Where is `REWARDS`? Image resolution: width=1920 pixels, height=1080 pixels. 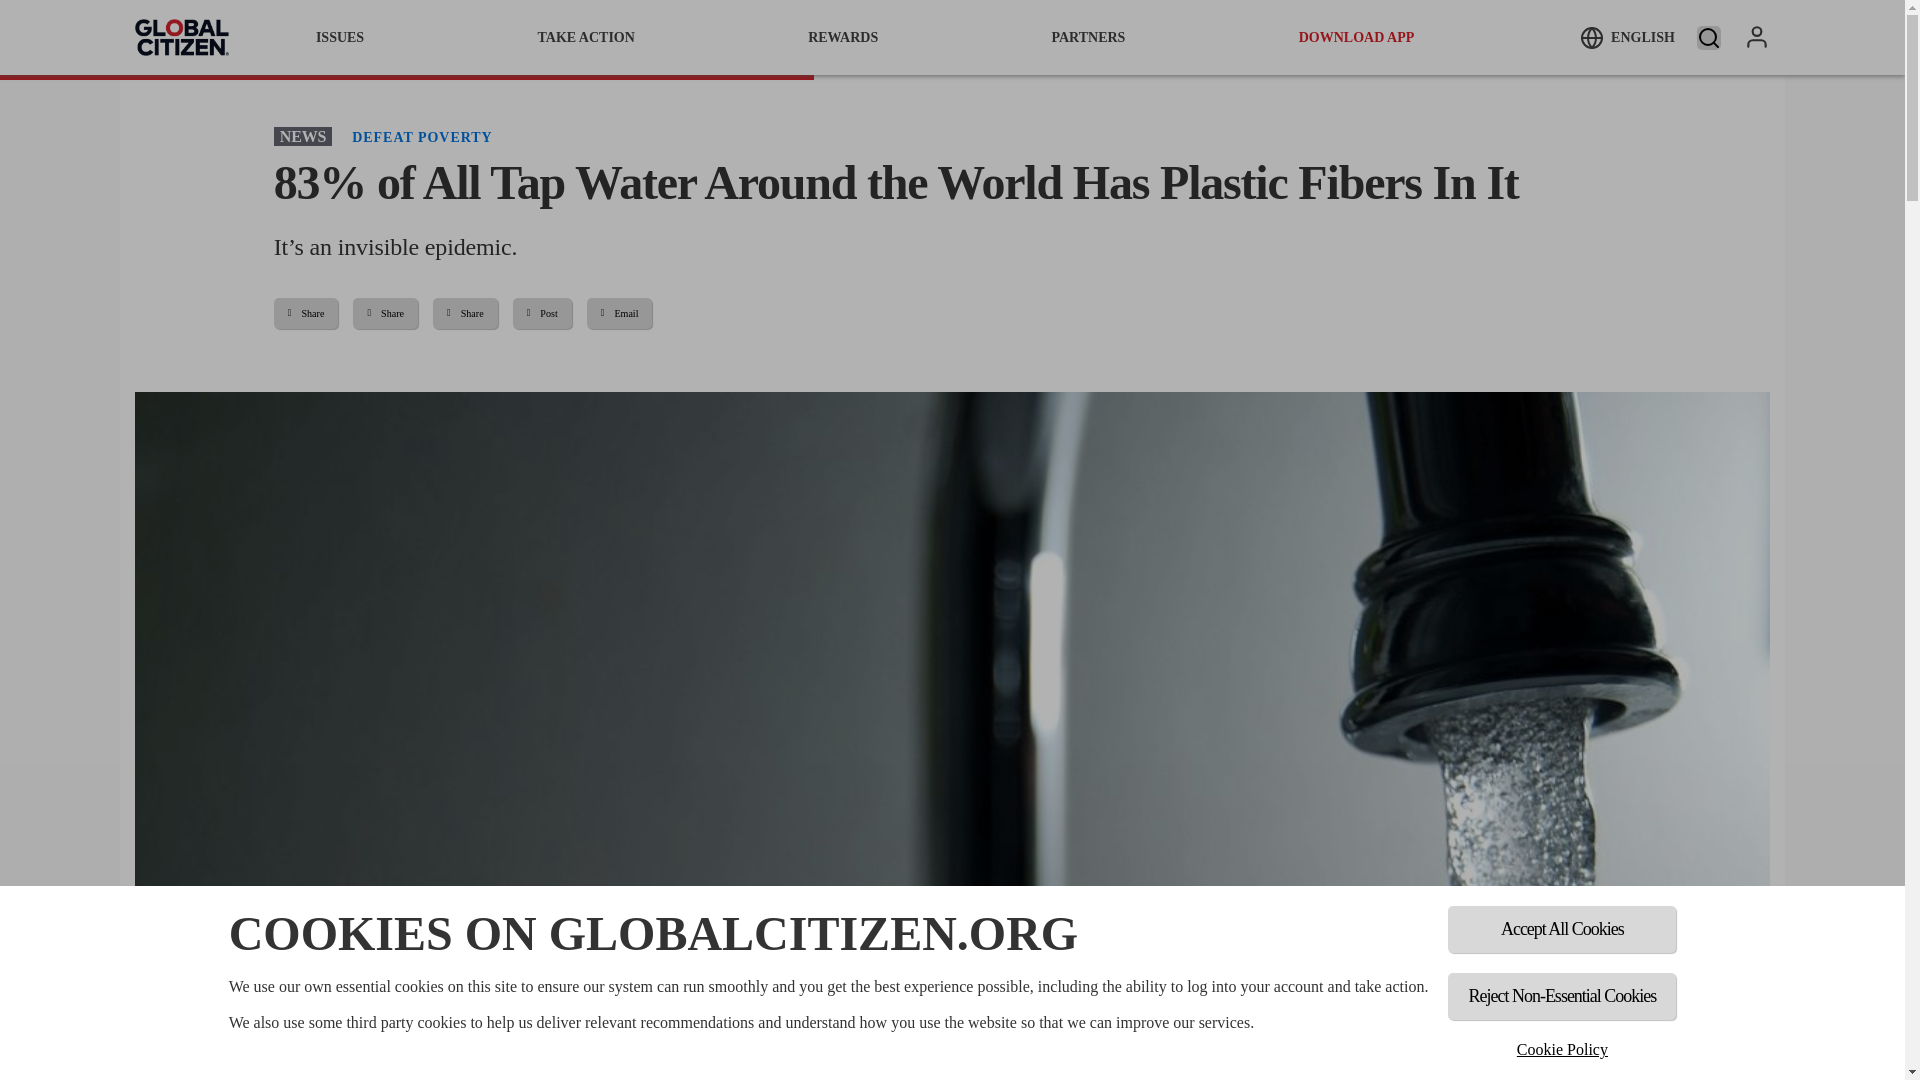
REWARDS is located at coordinates (842, 37).